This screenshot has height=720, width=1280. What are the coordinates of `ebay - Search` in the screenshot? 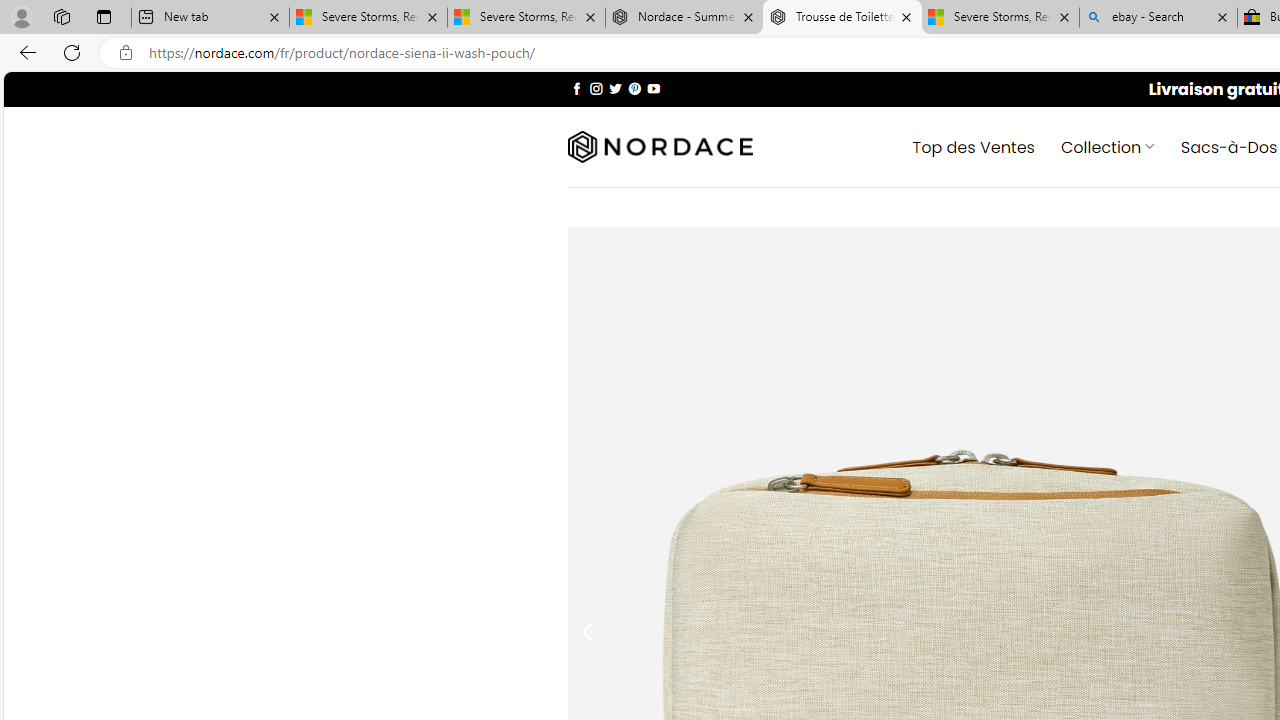 It's located at (1158, 18).